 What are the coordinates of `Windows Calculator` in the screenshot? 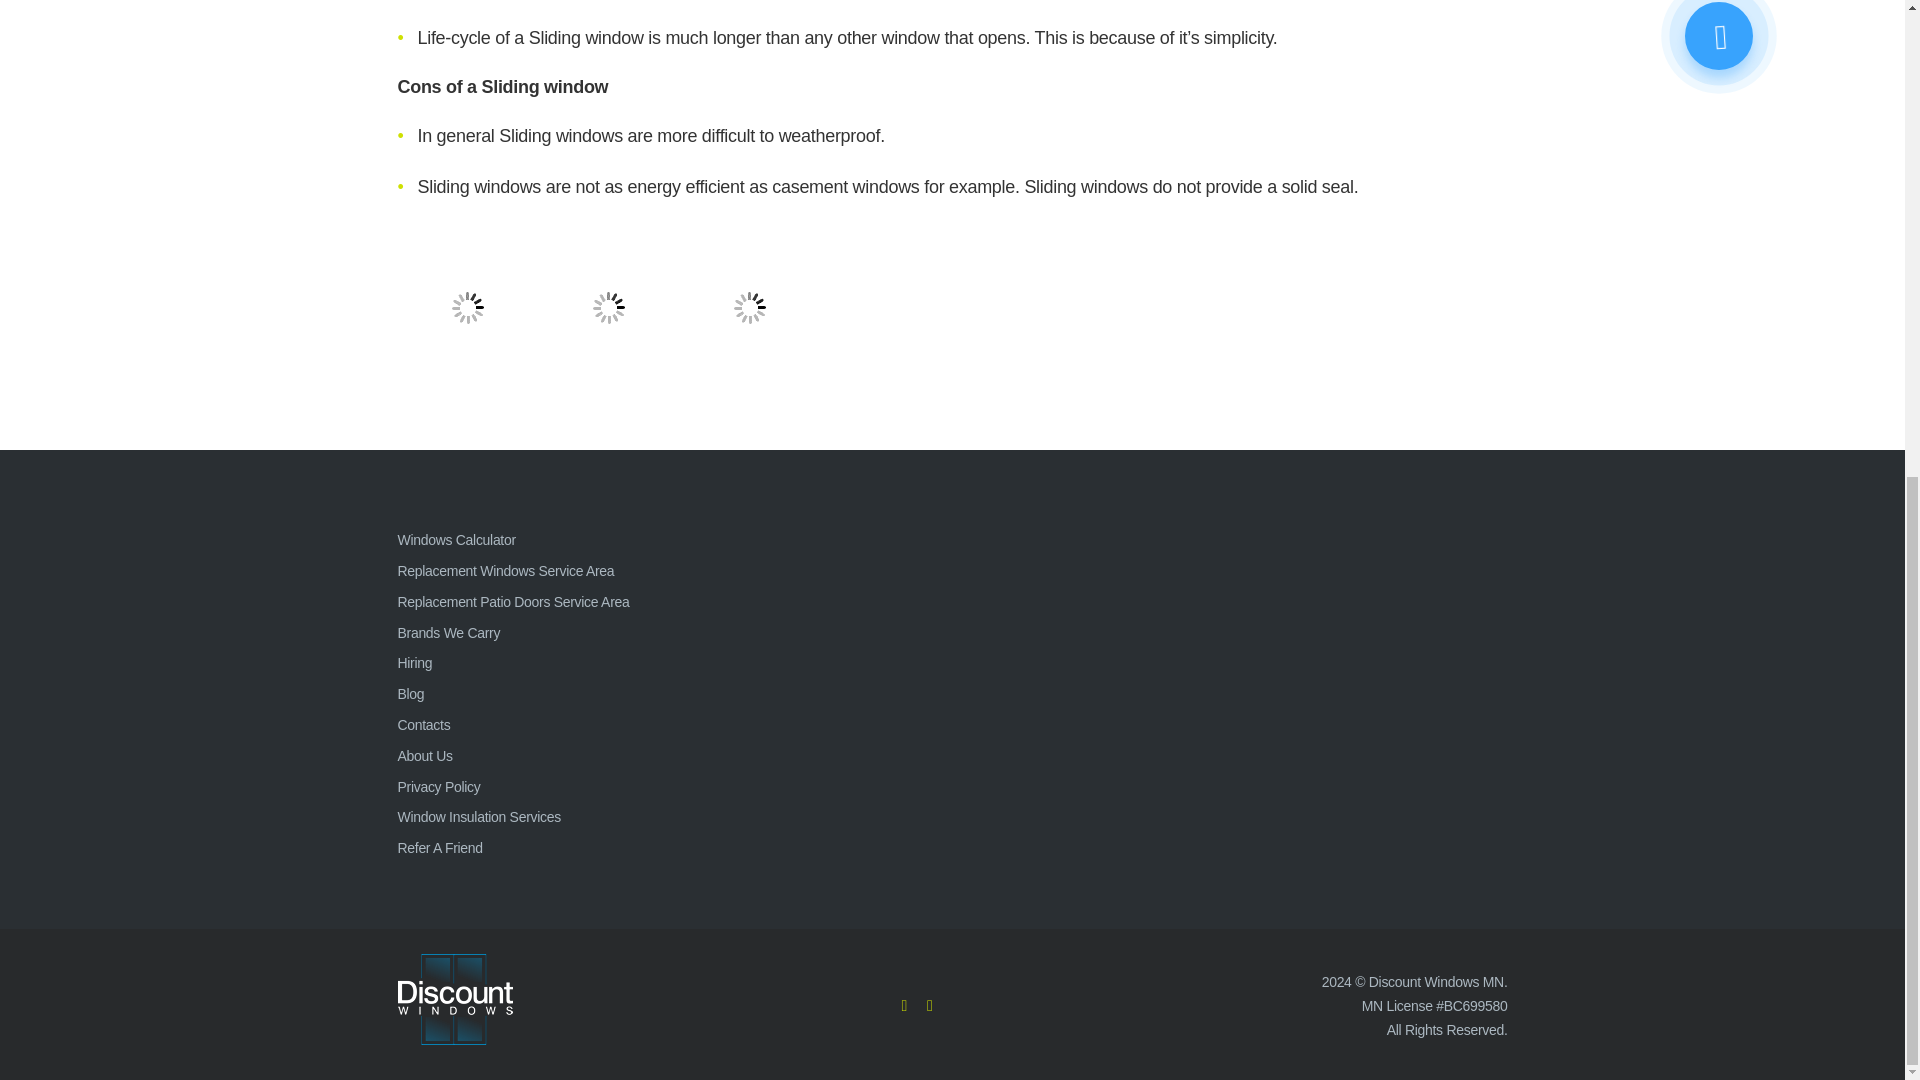 It's located at (456, 540).